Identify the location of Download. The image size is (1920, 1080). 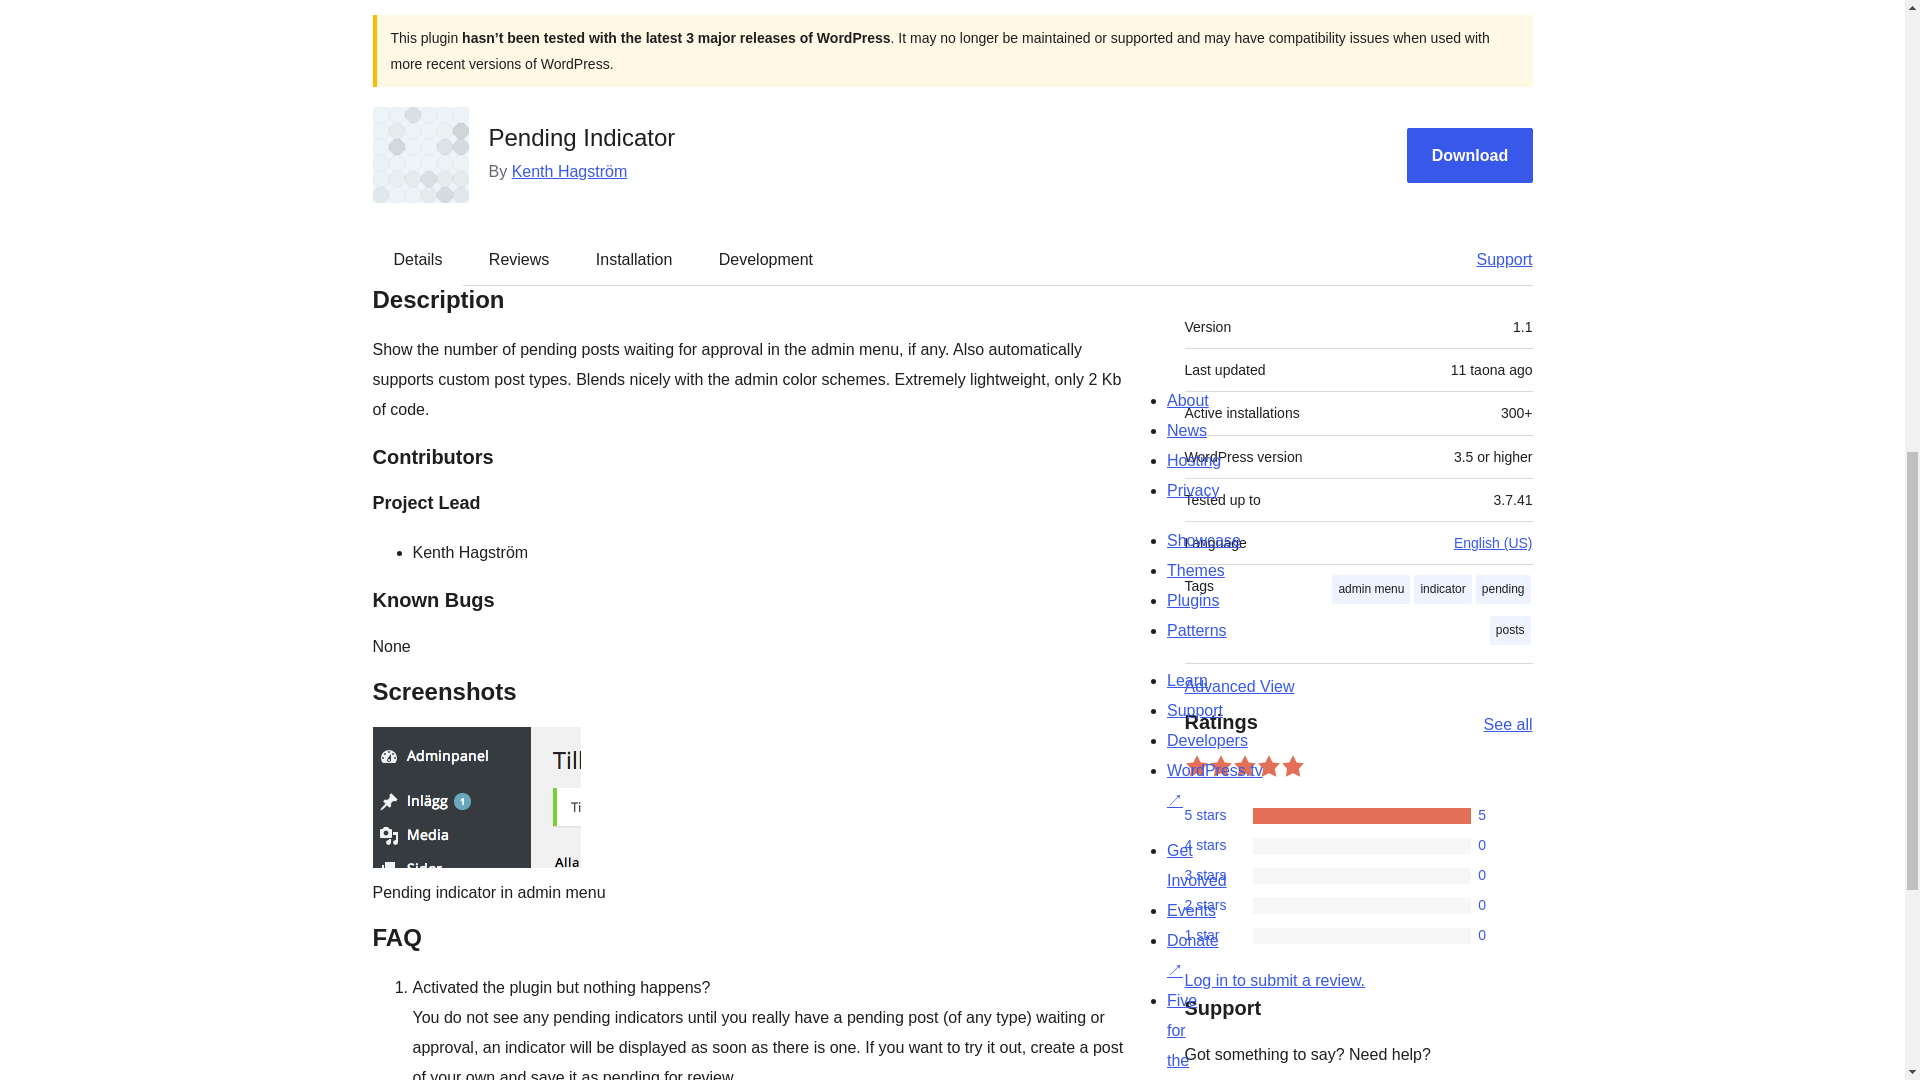
(1470, 155).